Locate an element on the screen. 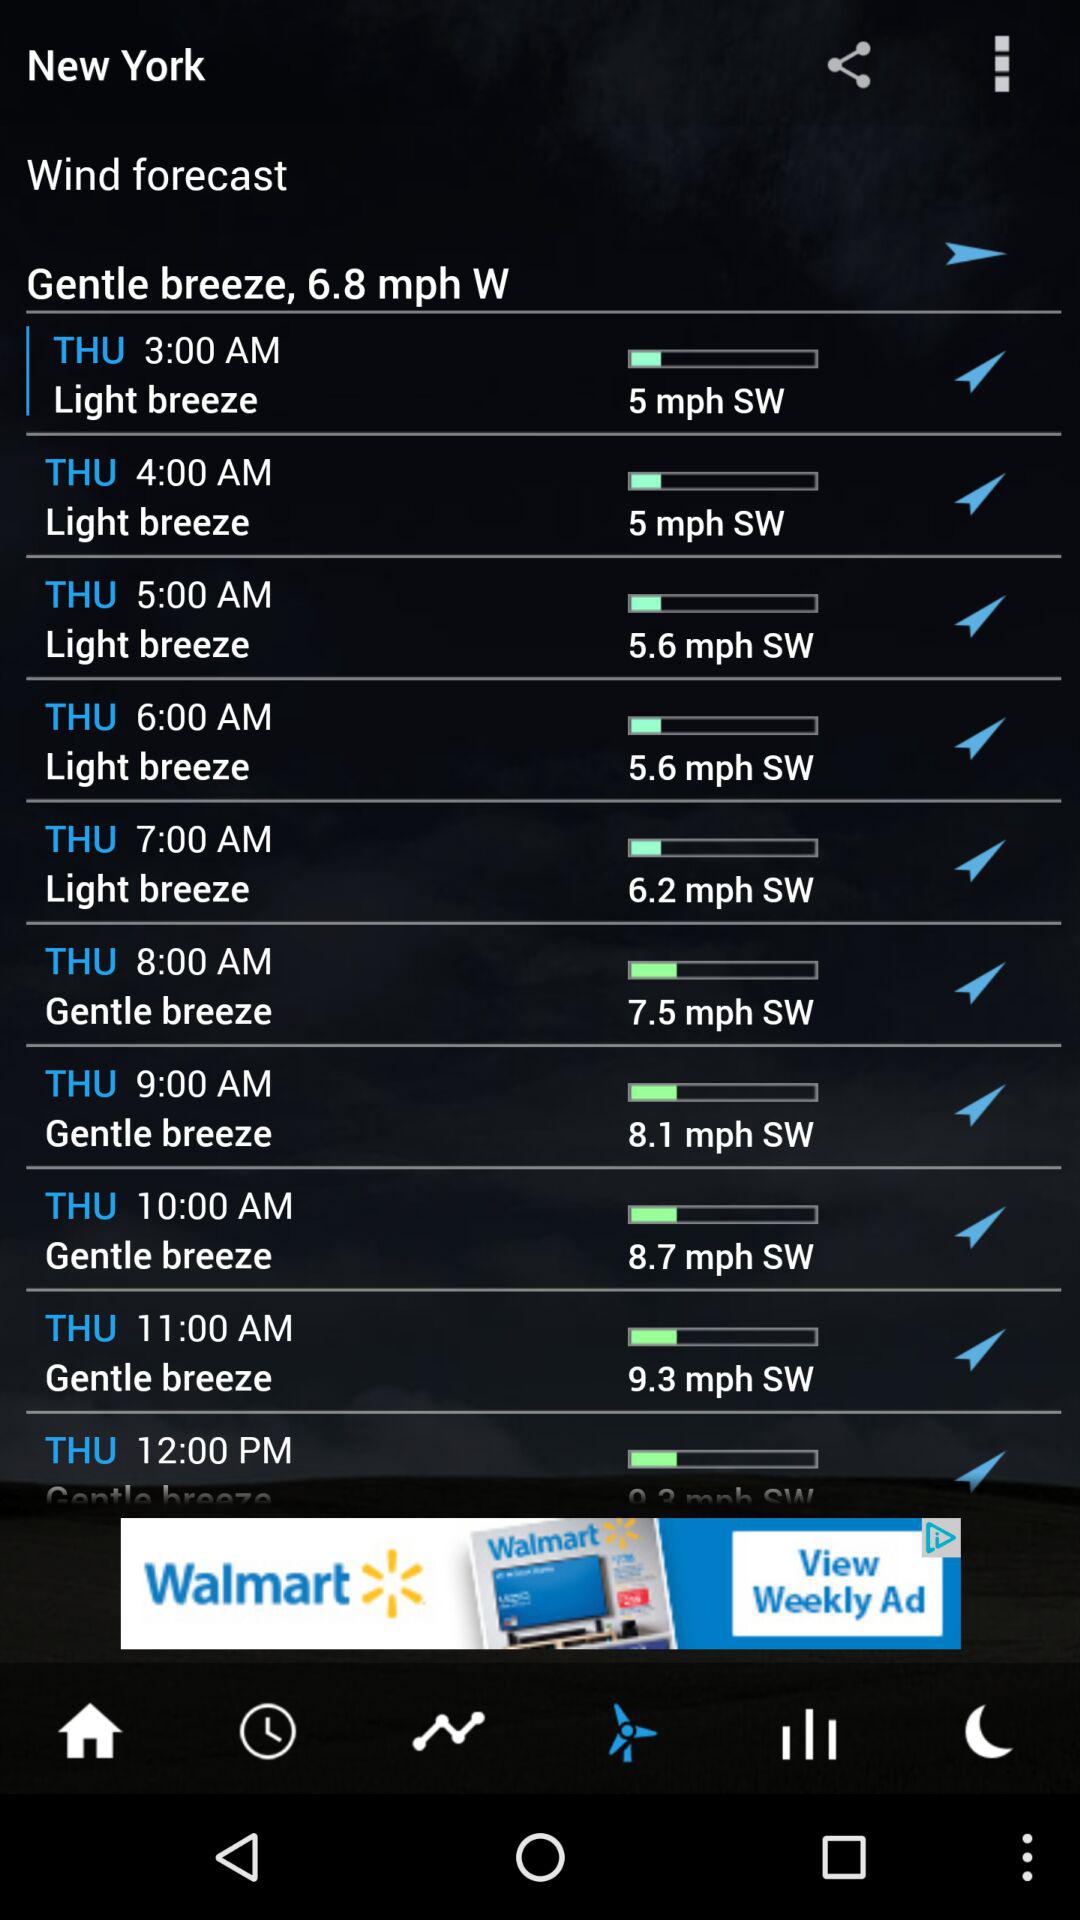 The image size is (1080, 1920). view settings is located at coordinates (1002, 64).